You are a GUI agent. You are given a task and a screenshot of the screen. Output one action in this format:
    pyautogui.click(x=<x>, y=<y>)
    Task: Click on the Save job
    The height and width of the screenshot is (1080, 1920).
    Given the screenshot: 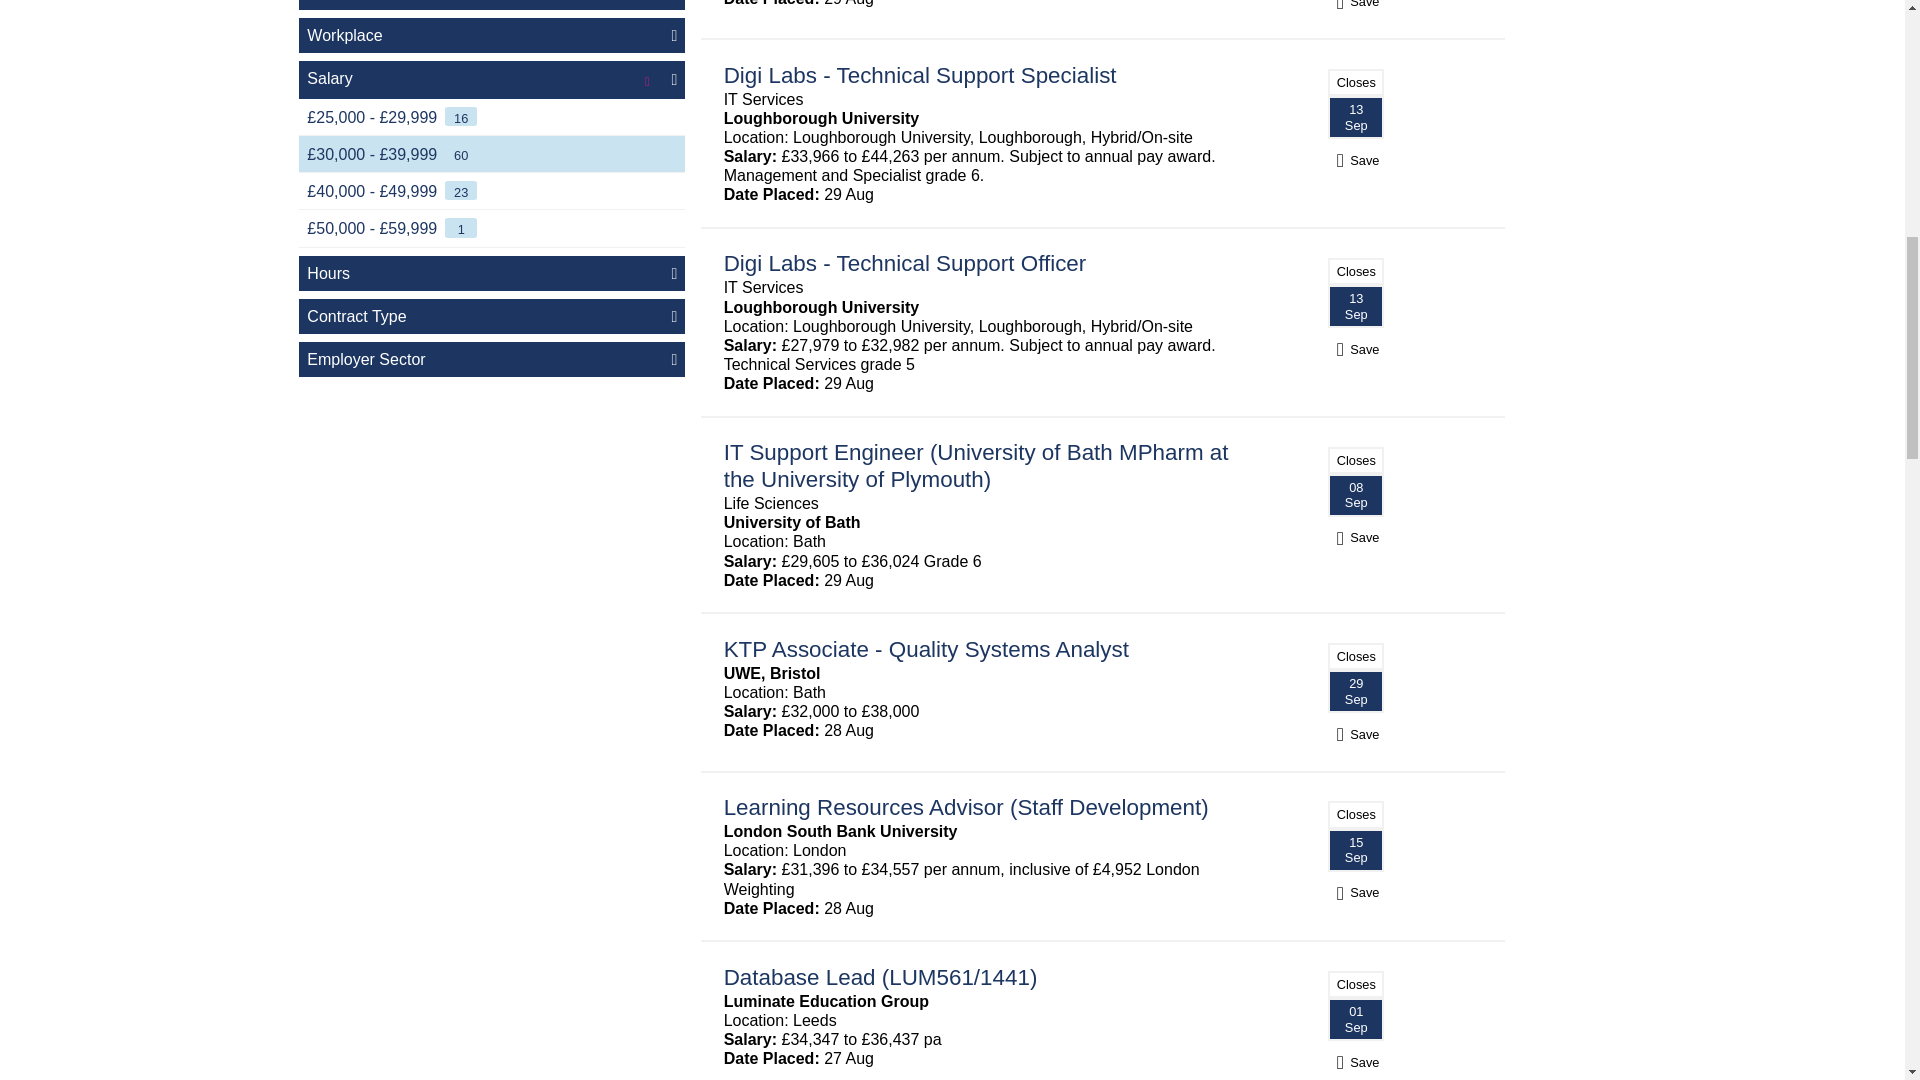 What is the action you would take?
    pyautogui.click(x=1355, y=538)
    